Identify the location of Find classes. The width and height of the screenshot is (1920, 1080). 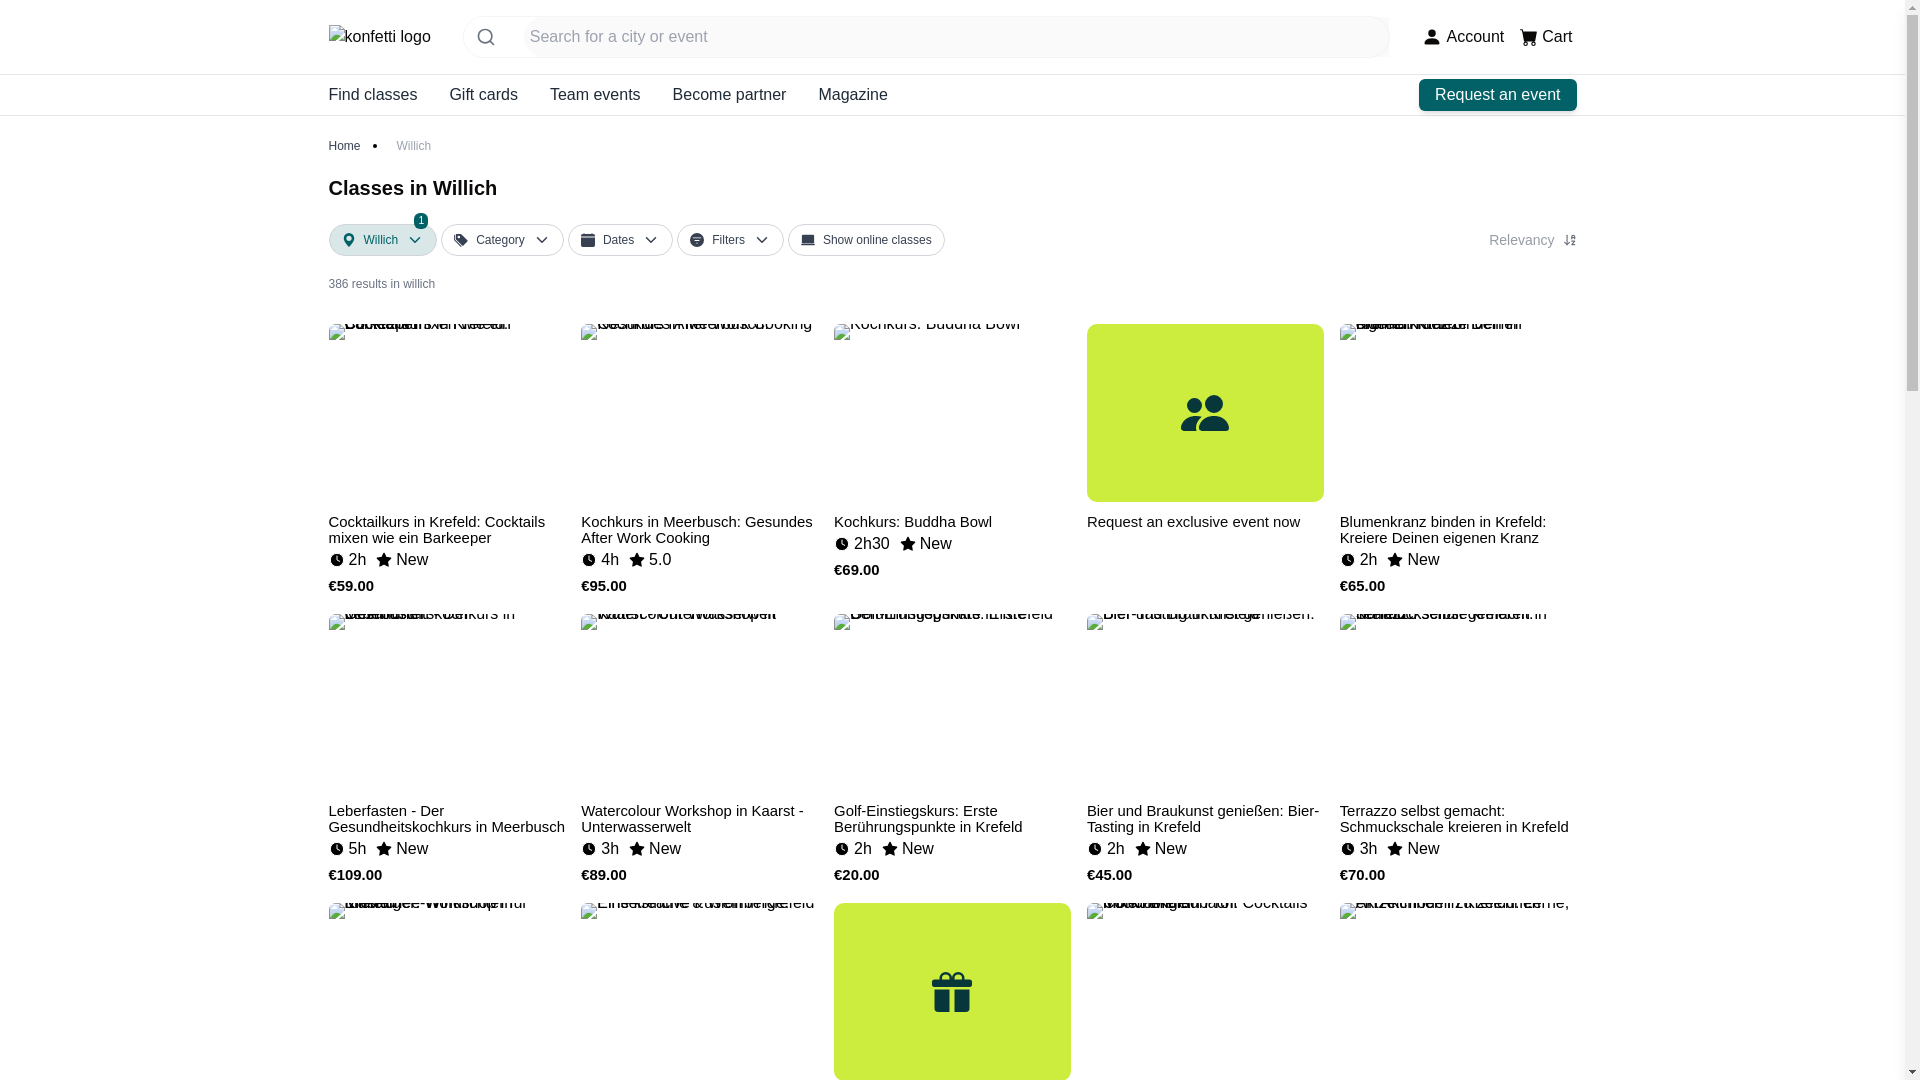
(952, 516).